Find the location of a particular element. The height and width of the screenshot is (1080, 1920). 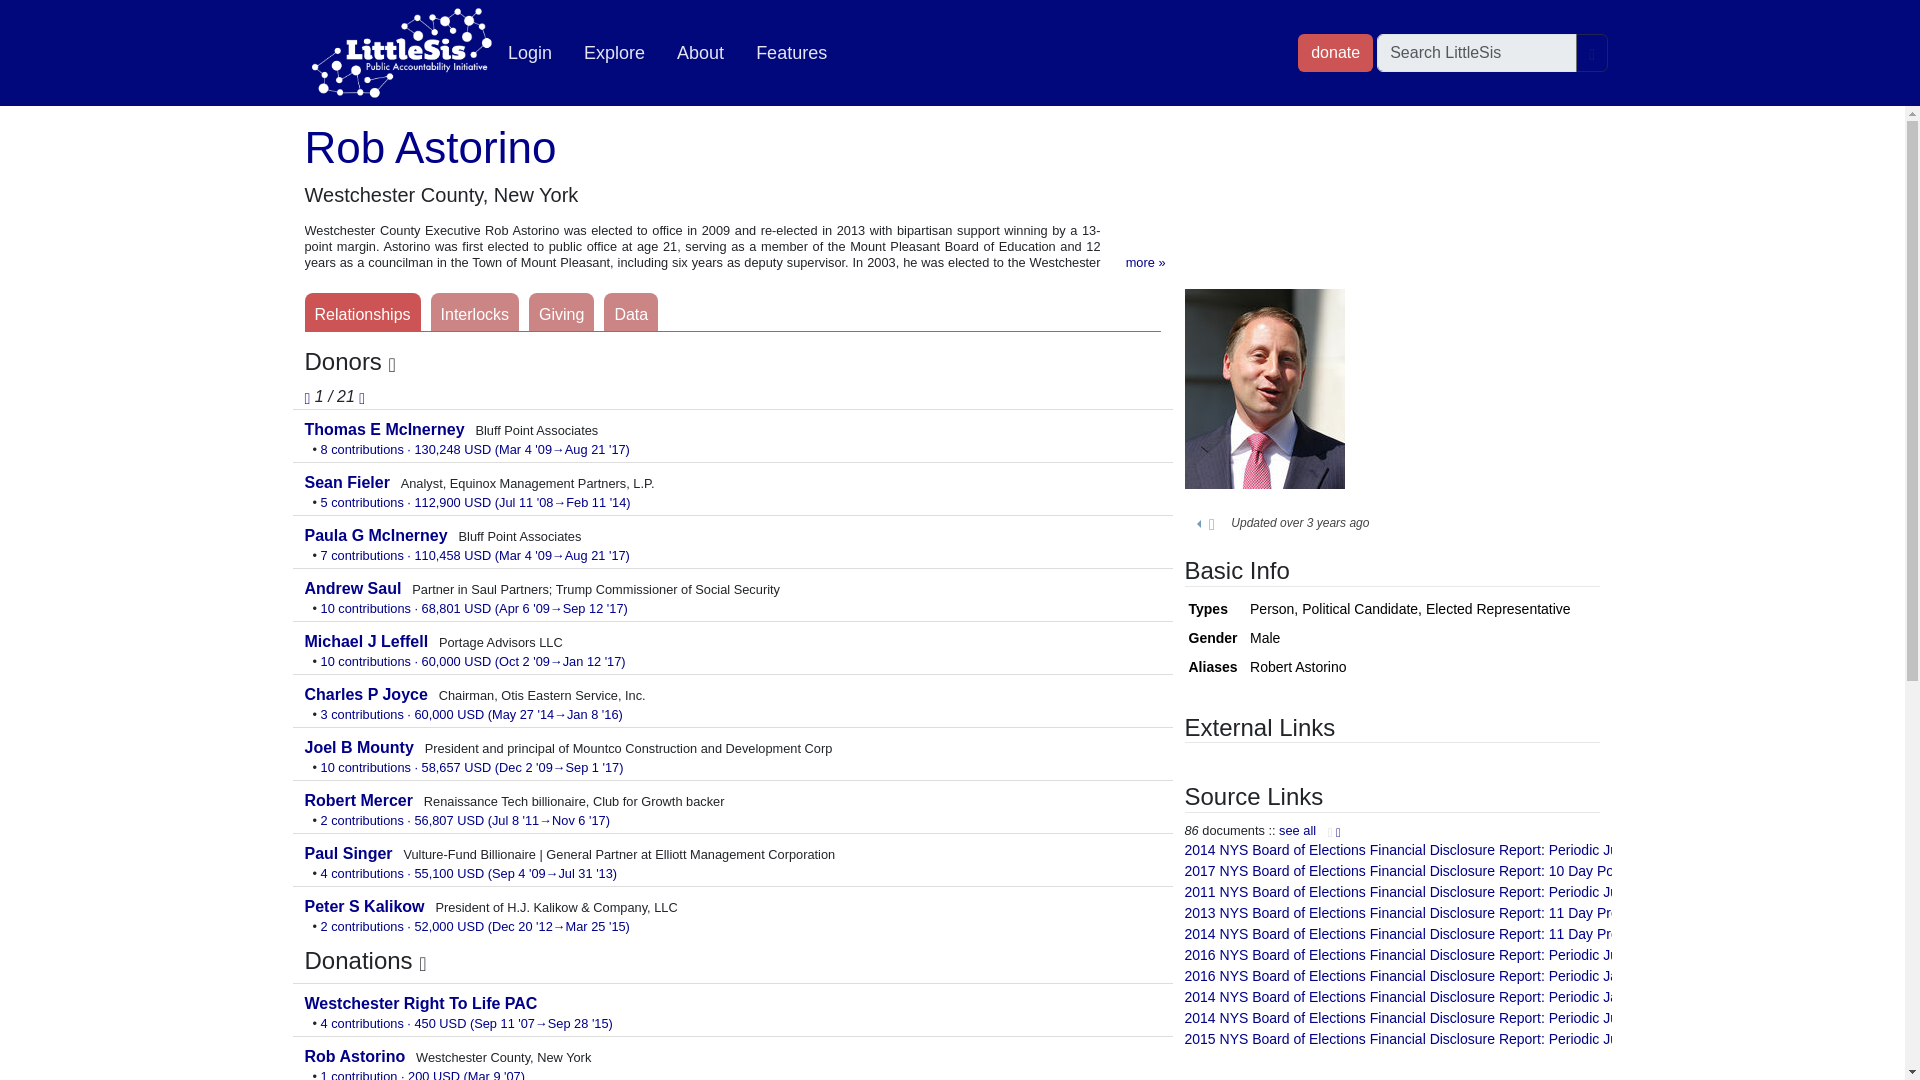

Explore is located at coordinates (614, 53).